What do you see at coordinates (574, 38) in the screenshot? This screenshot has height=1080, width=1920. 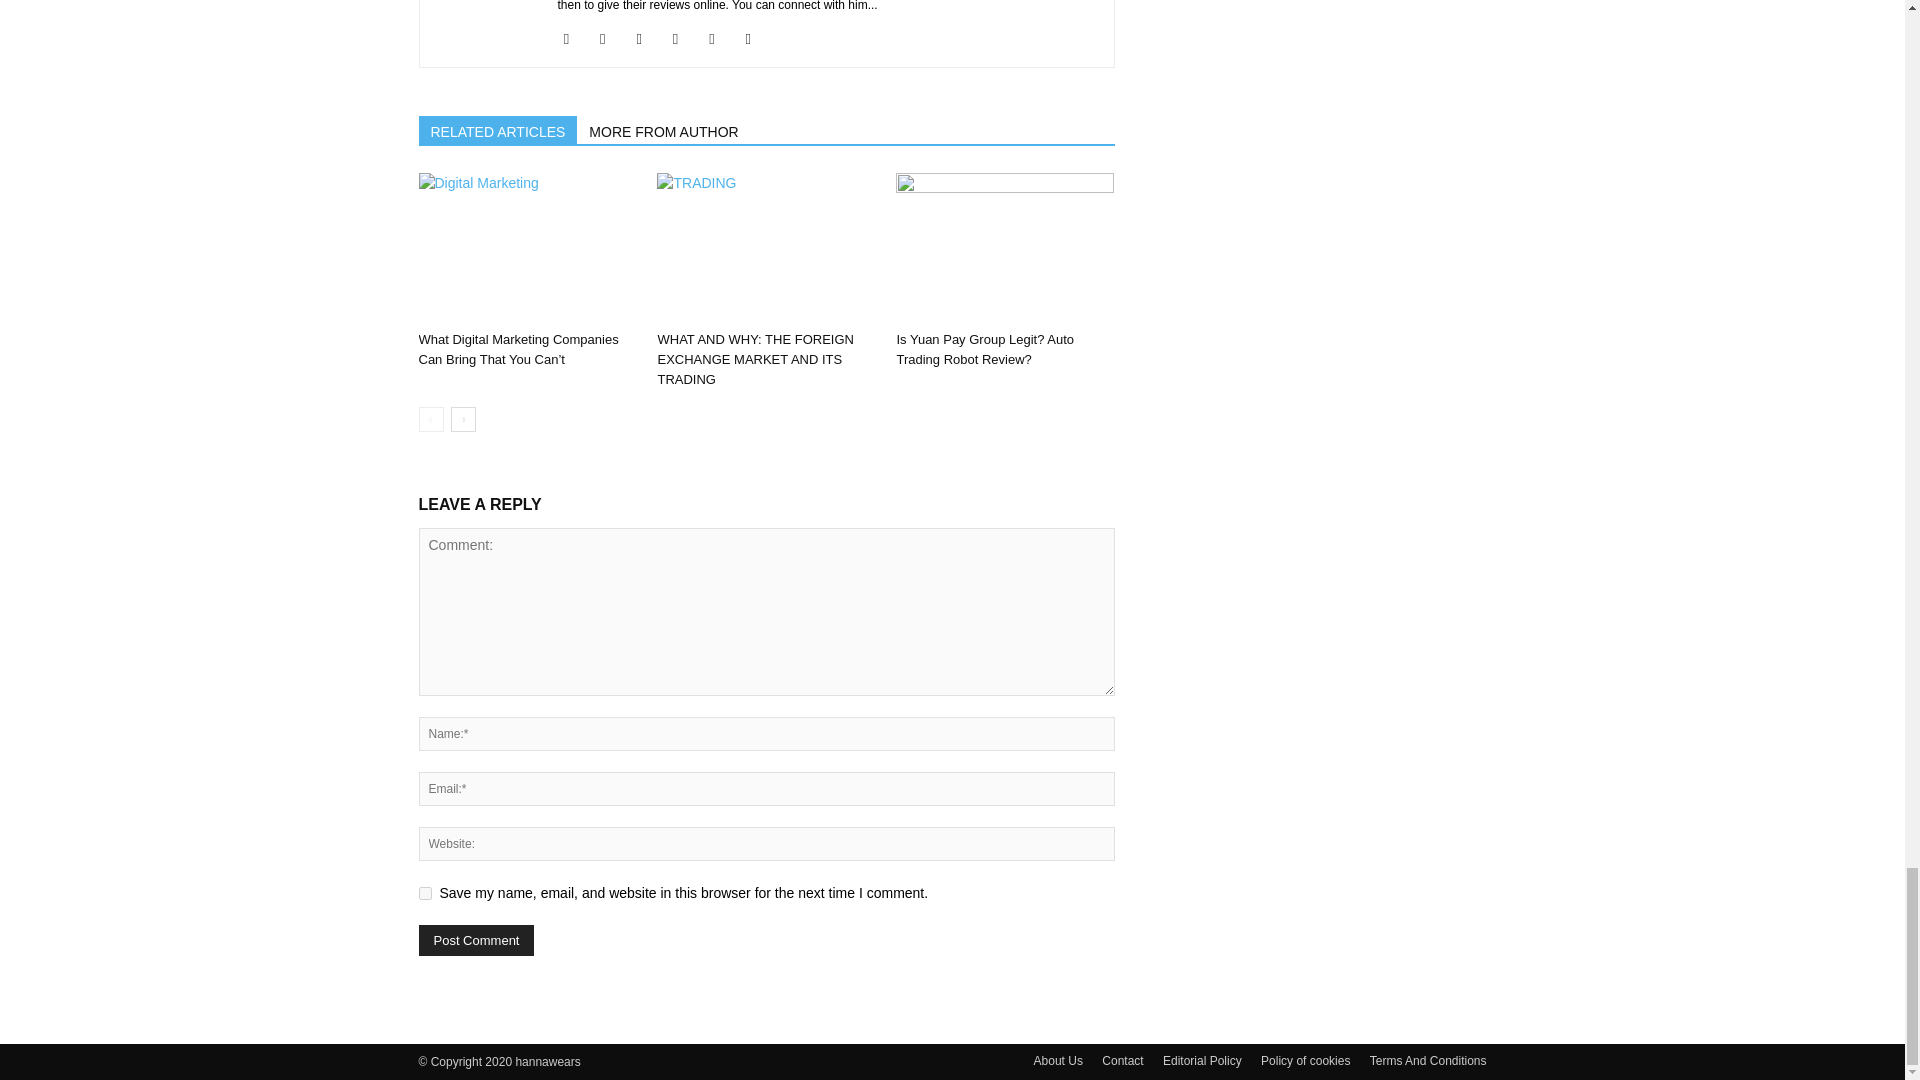 I see `Facebook` at bounding box center [574, 38].